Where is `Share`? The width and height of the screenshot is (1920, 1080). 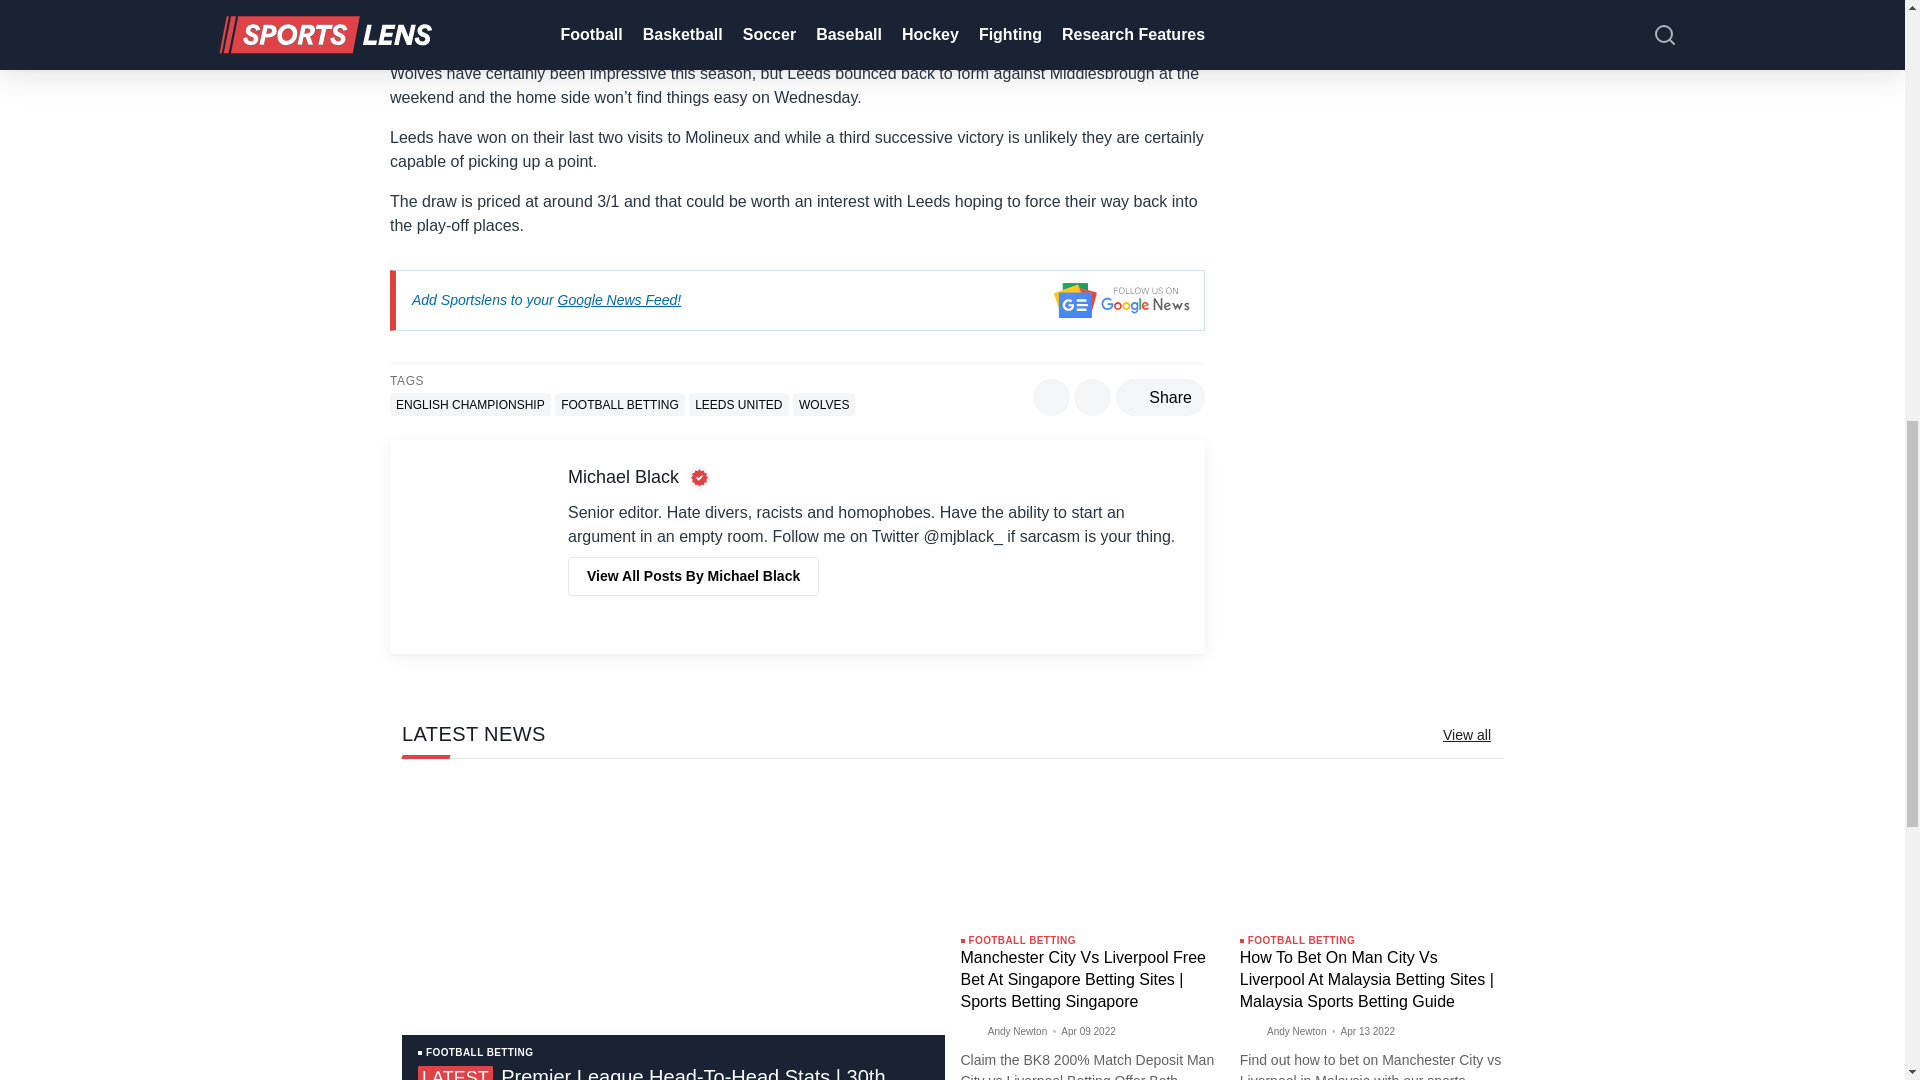
Share is located at coordinates (1160, 397).